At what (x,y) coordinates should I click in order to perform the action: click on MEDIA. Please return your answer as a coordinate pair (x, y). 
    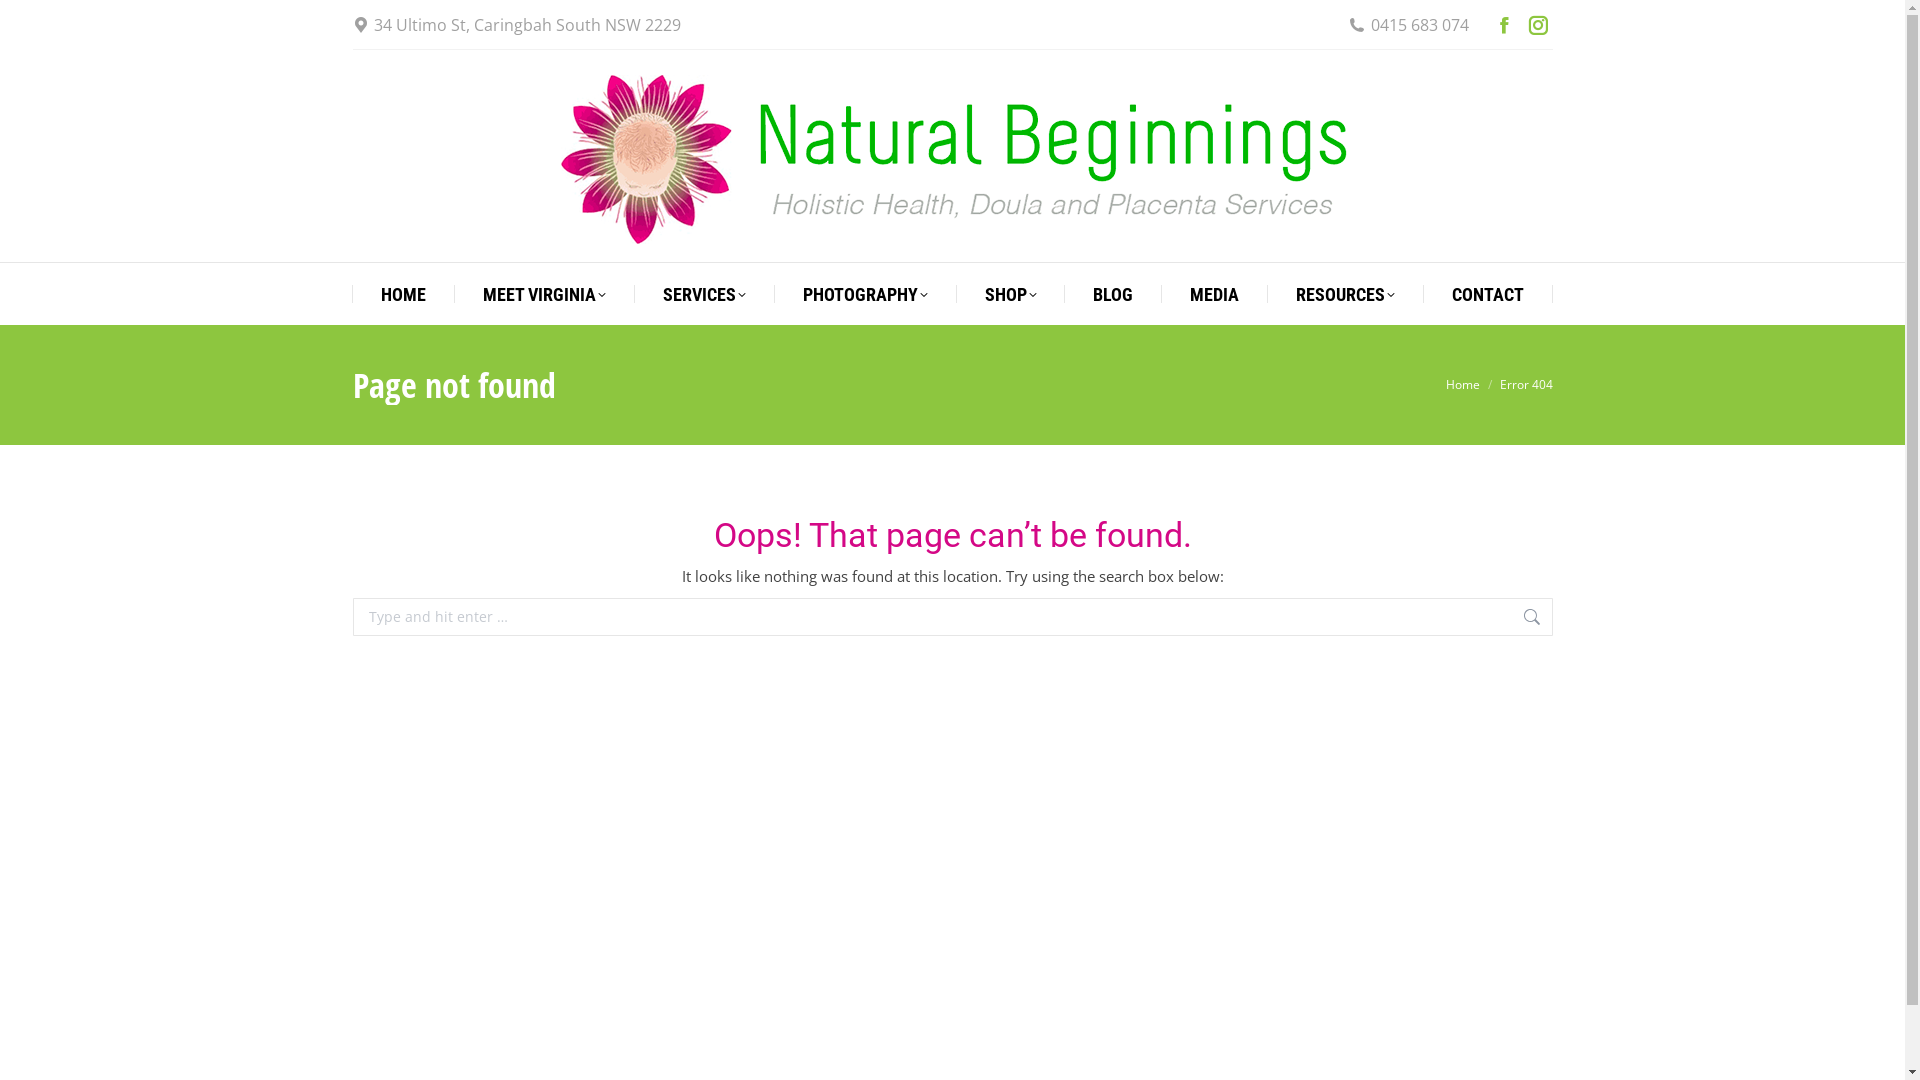
    Looking at the image, I should click on (1214, 295).